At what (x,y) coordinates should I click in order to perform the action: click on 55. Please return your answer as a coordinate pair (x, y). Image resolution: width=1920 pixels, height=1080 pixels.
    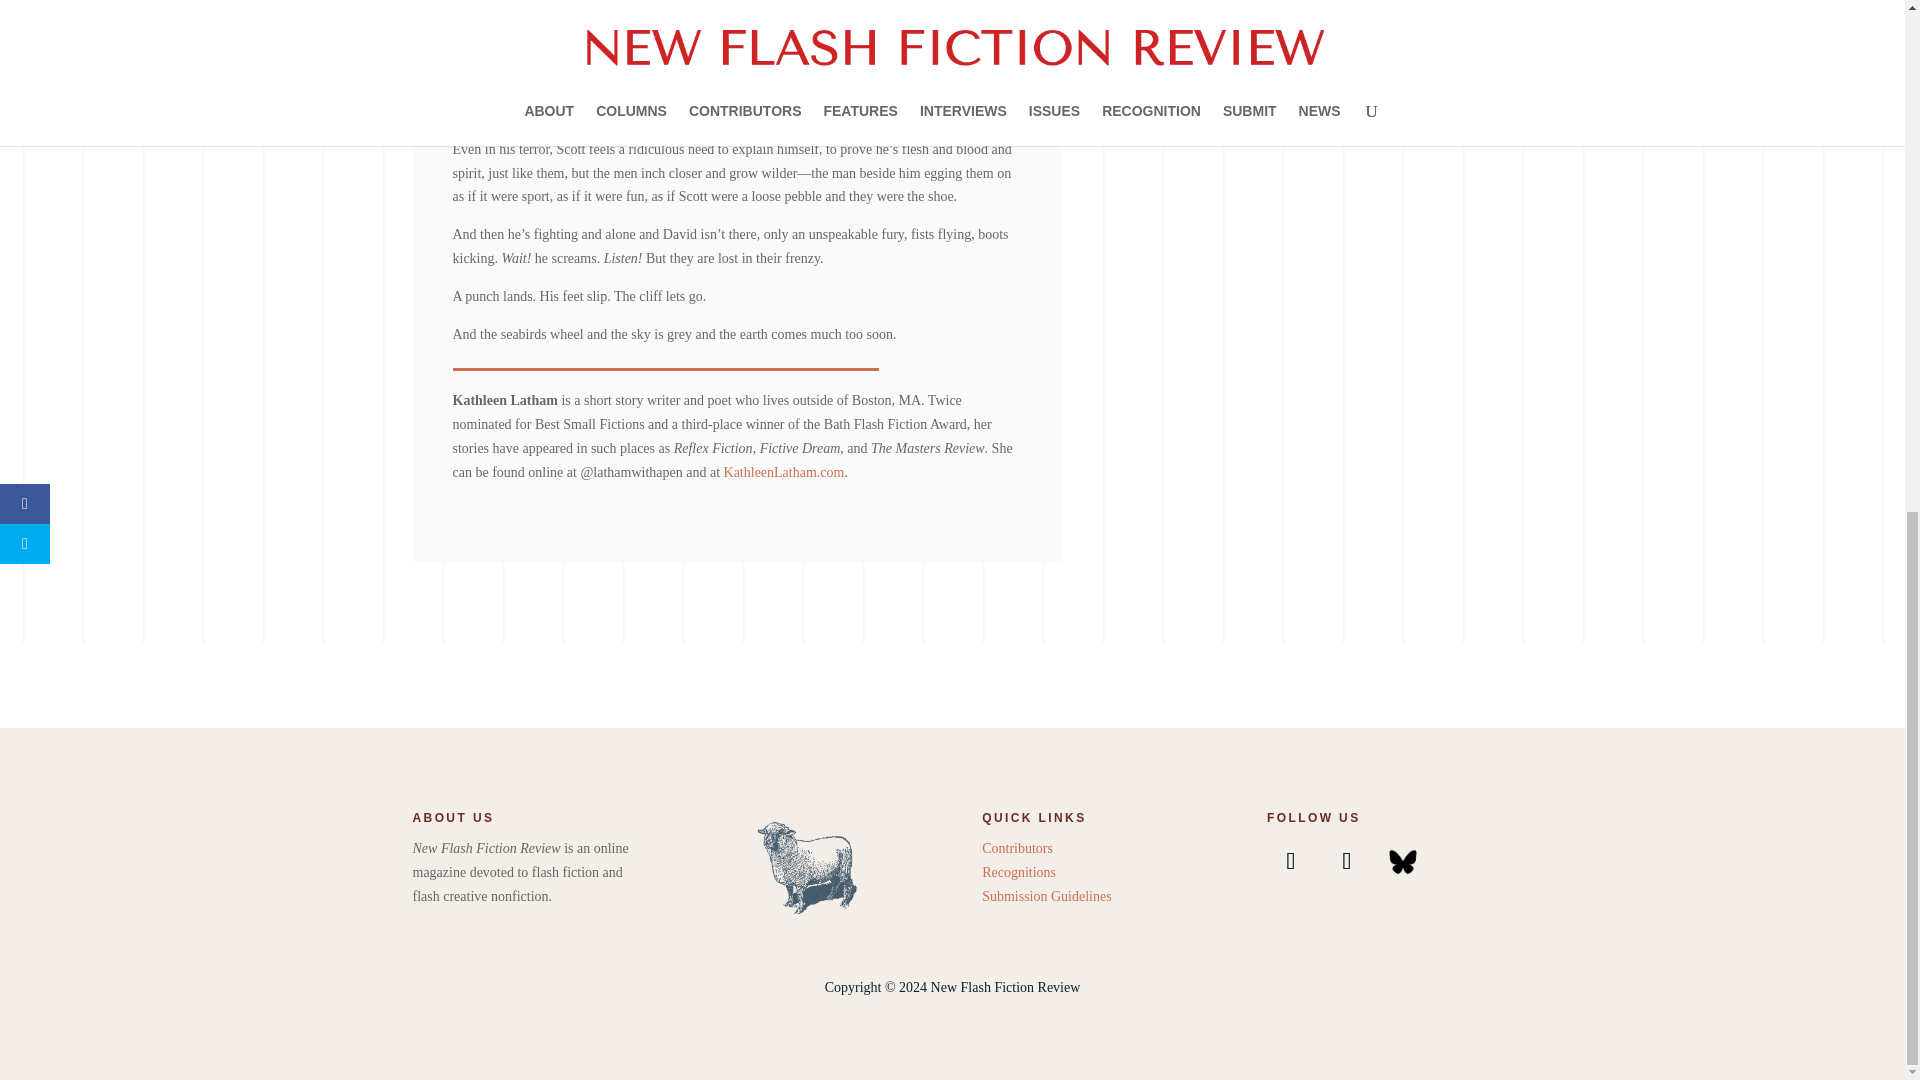
    Looking at the image, I should click on (810, 865).